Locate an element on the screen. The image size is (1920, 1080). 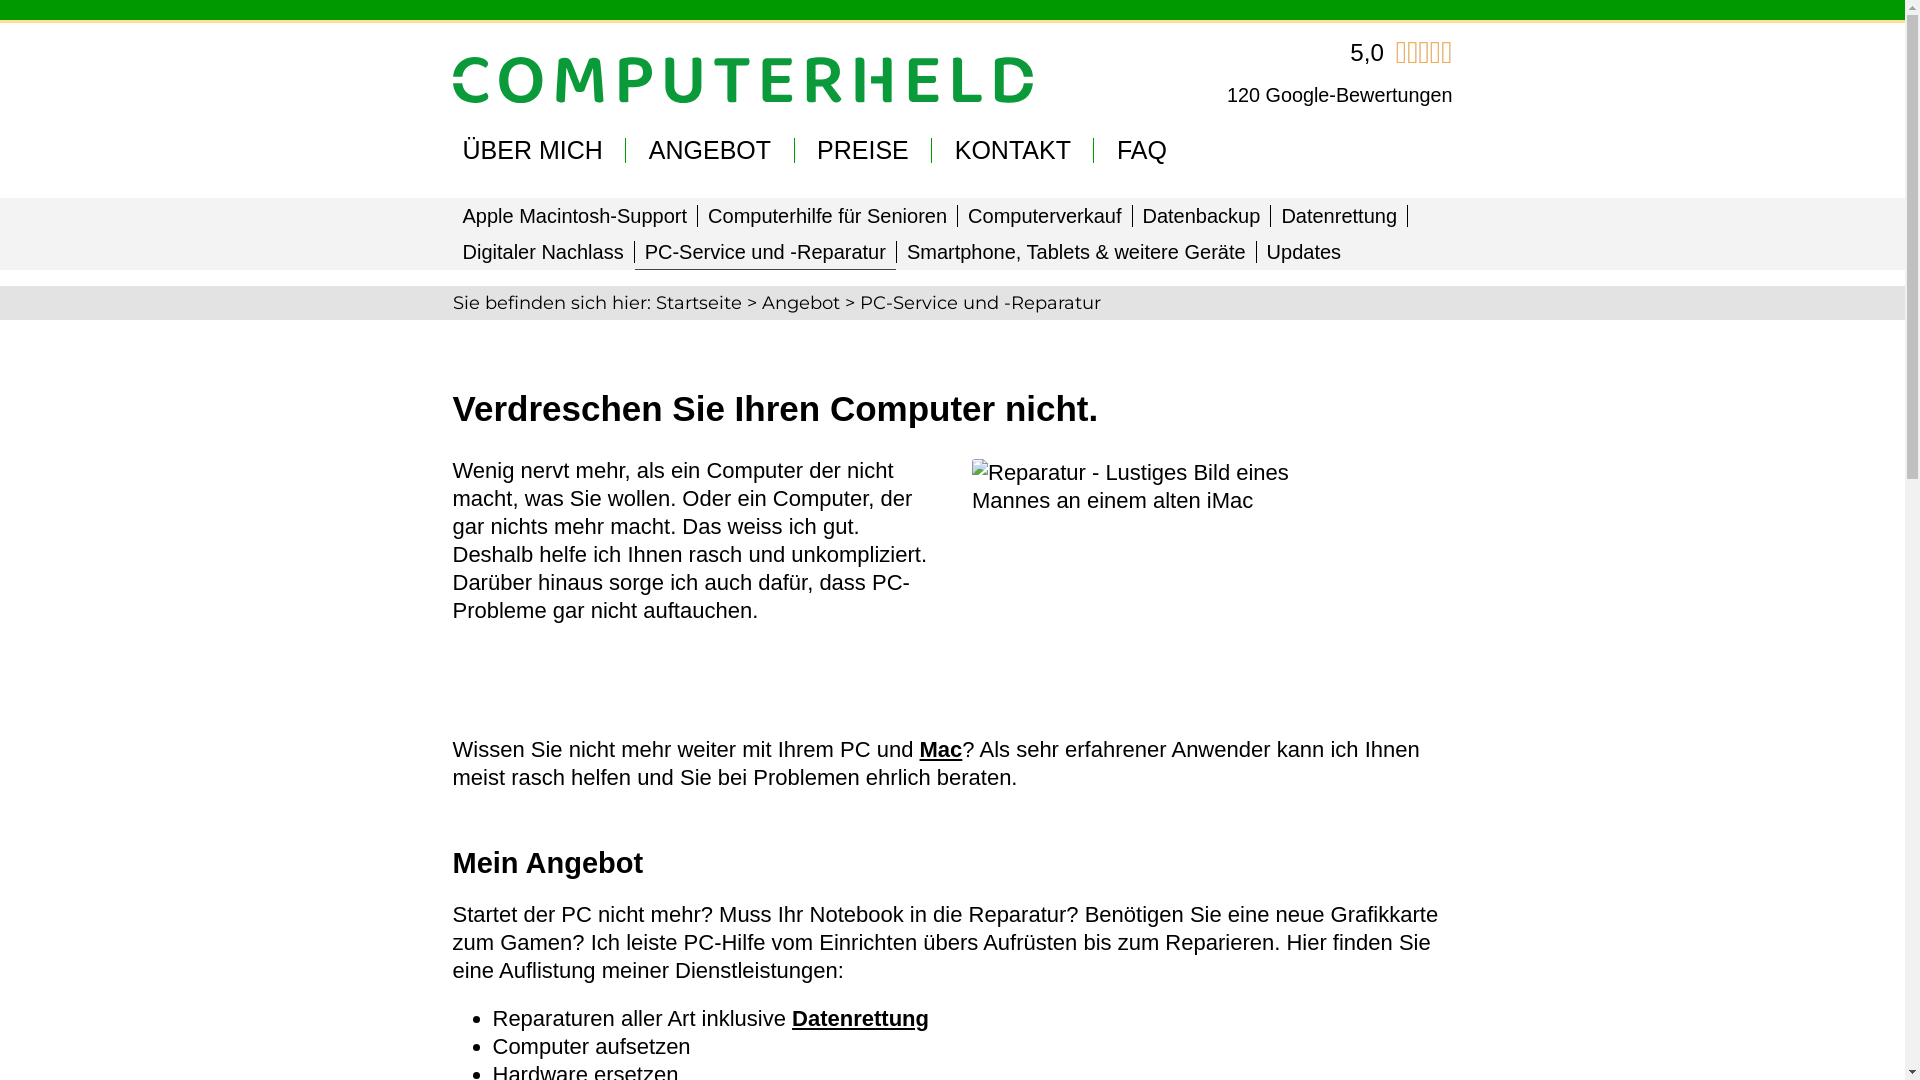
Datenbackup is located at coordinates (1201, 216).